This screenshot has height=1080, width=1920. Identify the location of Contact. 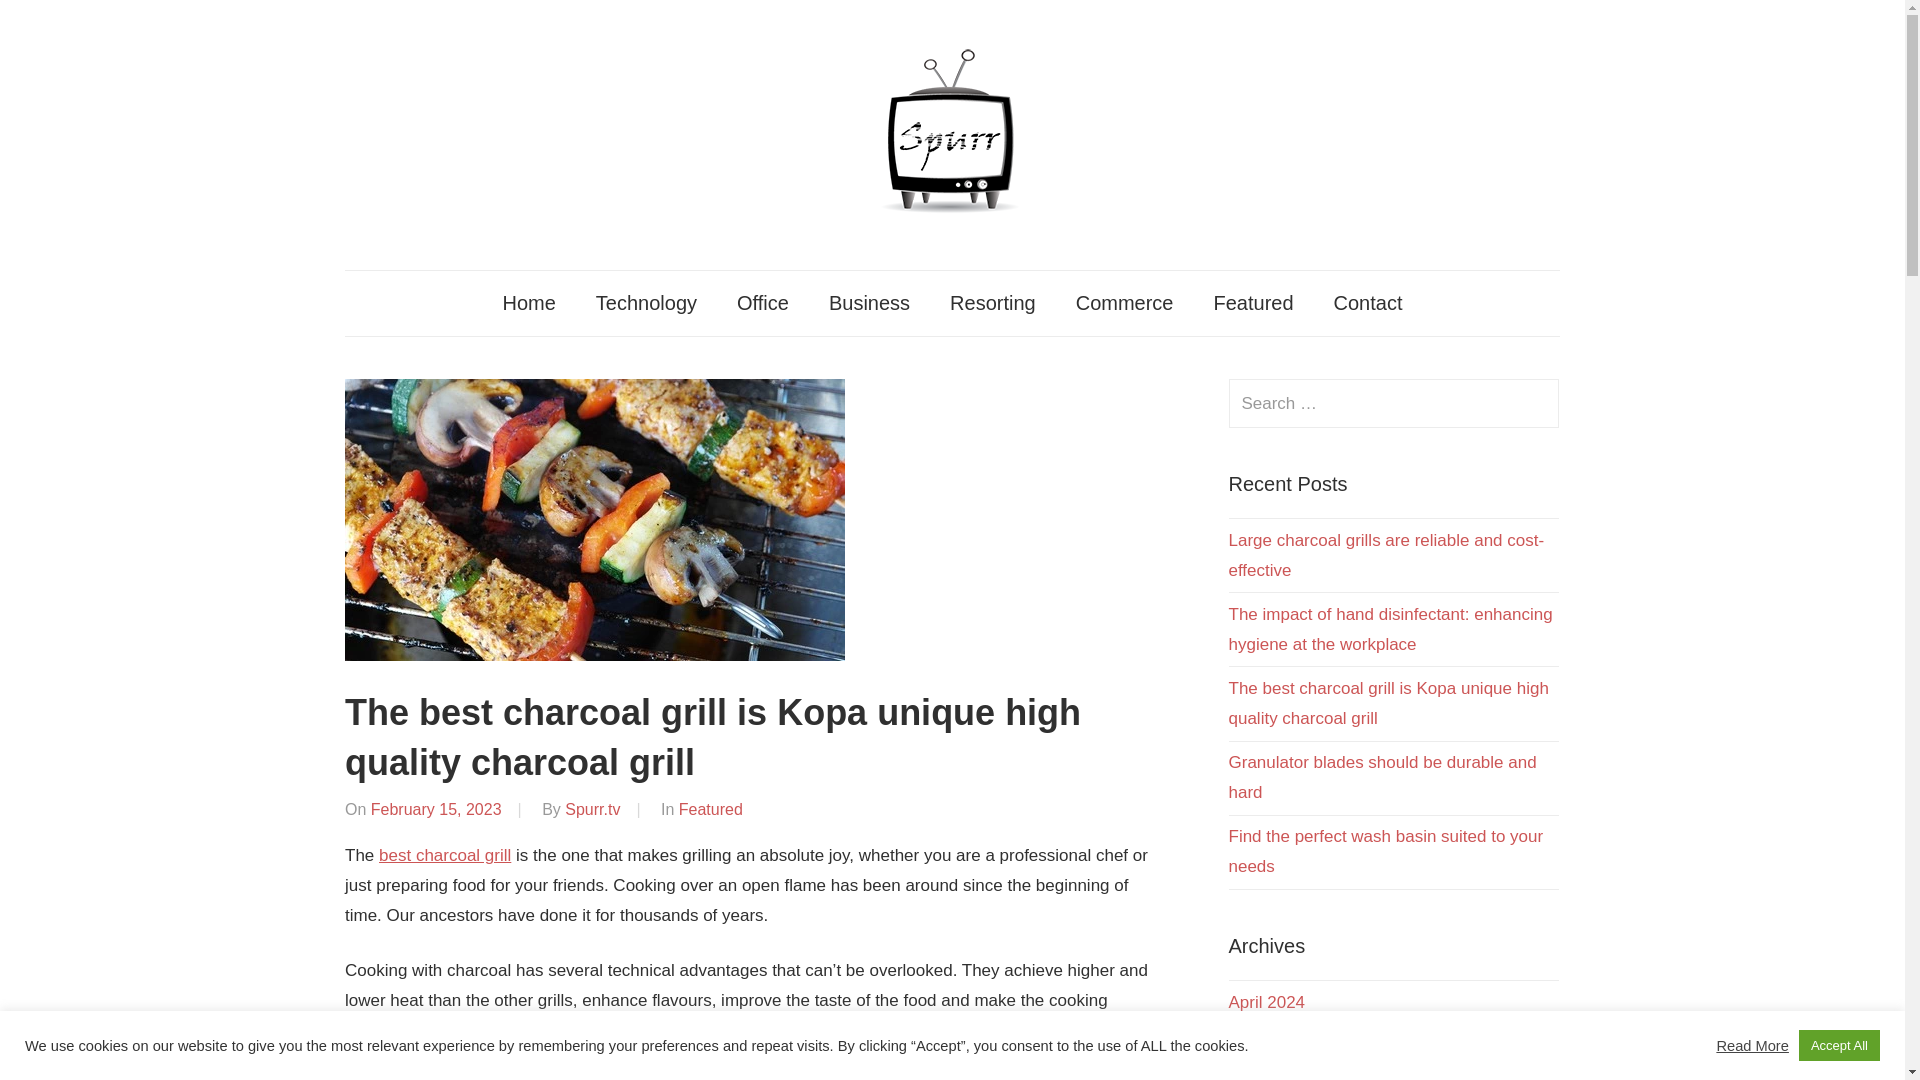
(1368, 302).